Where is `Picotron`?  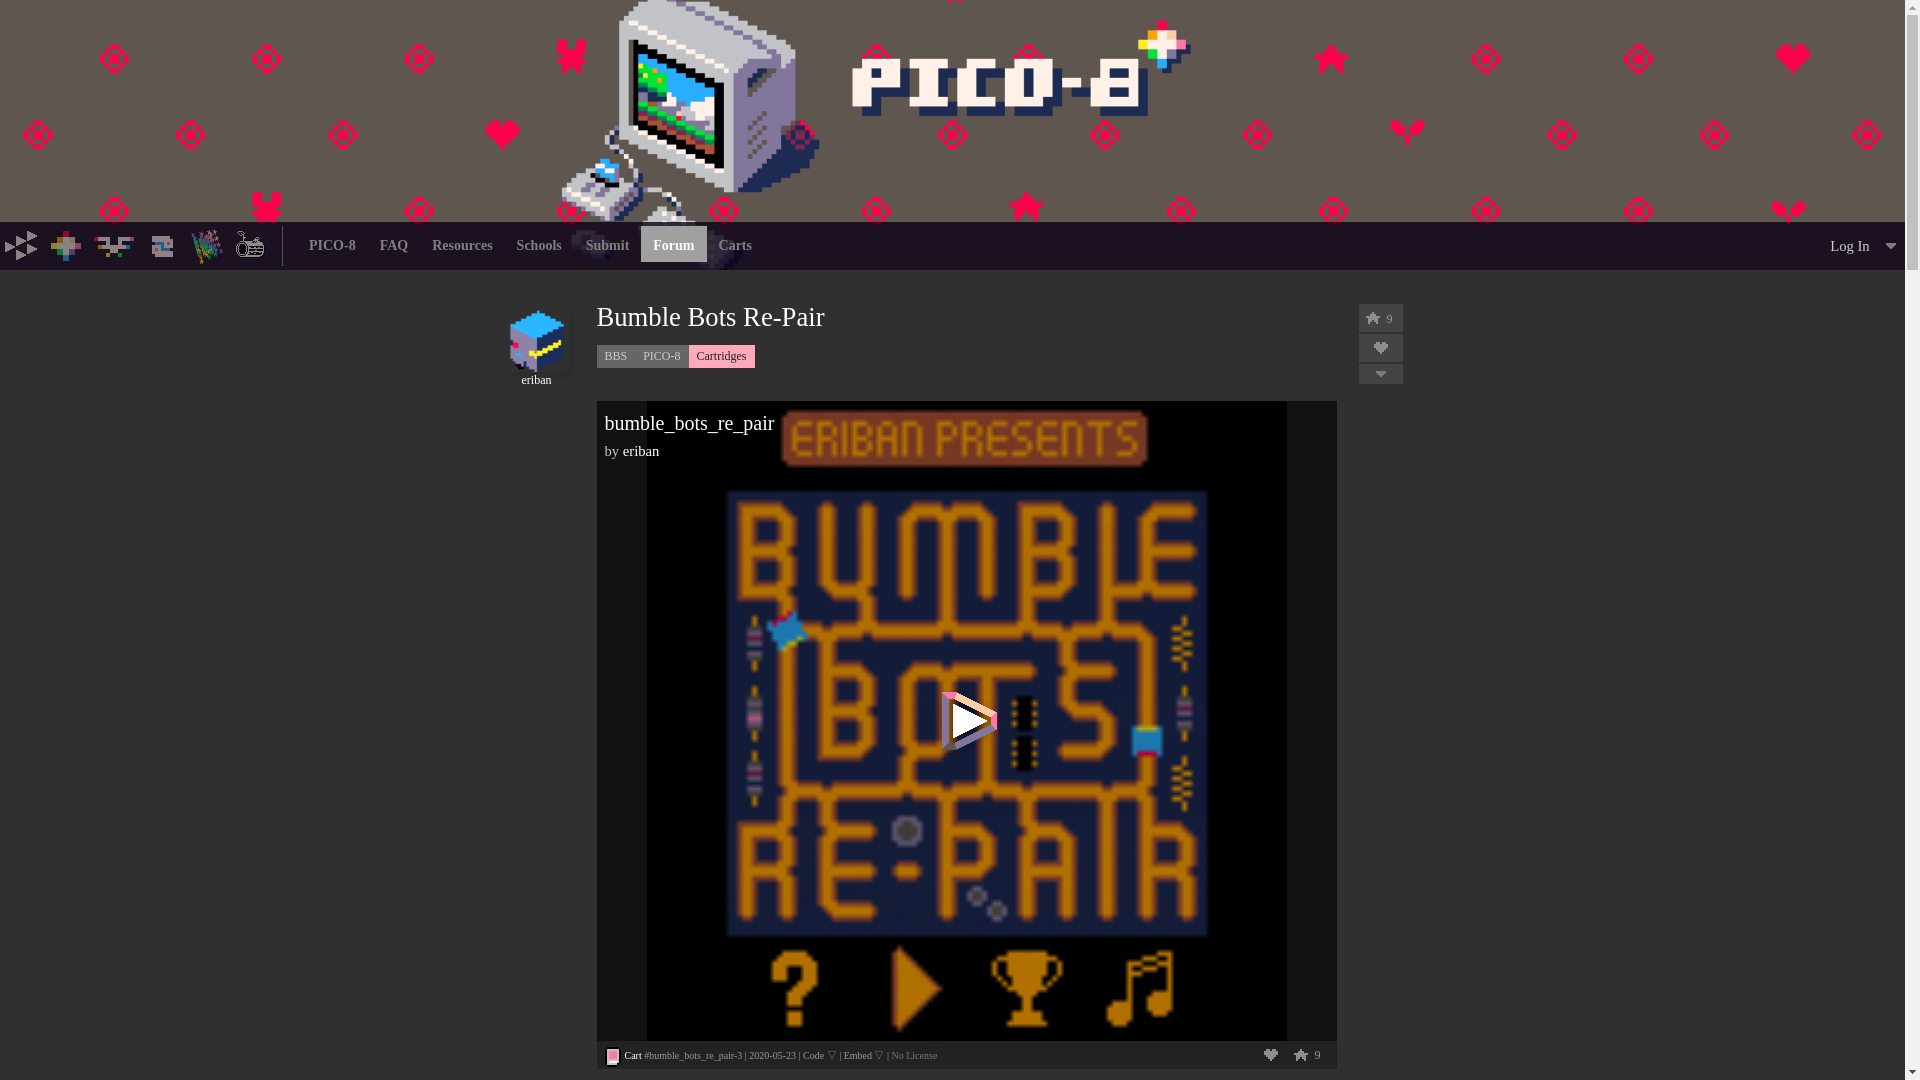
Picotron is located at coordinates (162, 244).